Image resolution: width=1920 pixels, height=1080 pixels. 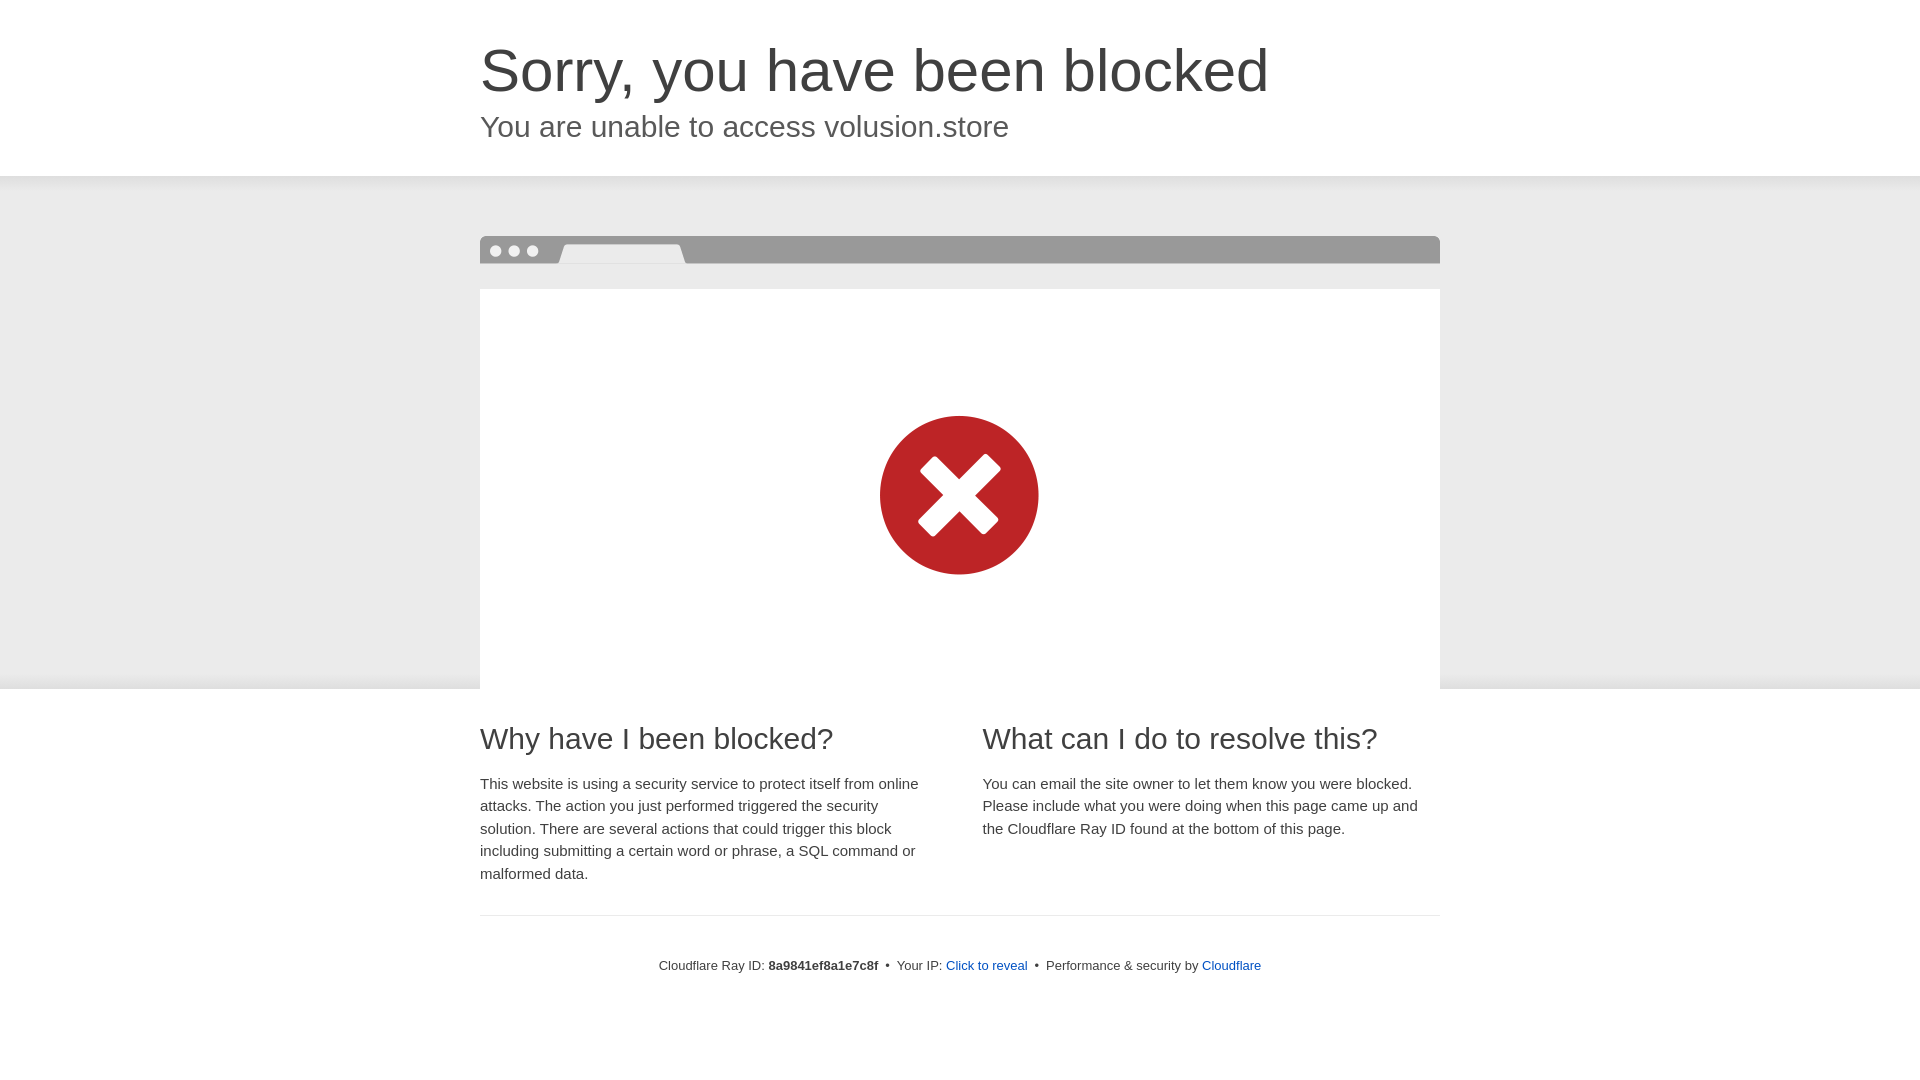 I want to click on Cloudflare, so click(x=1231, y=965).